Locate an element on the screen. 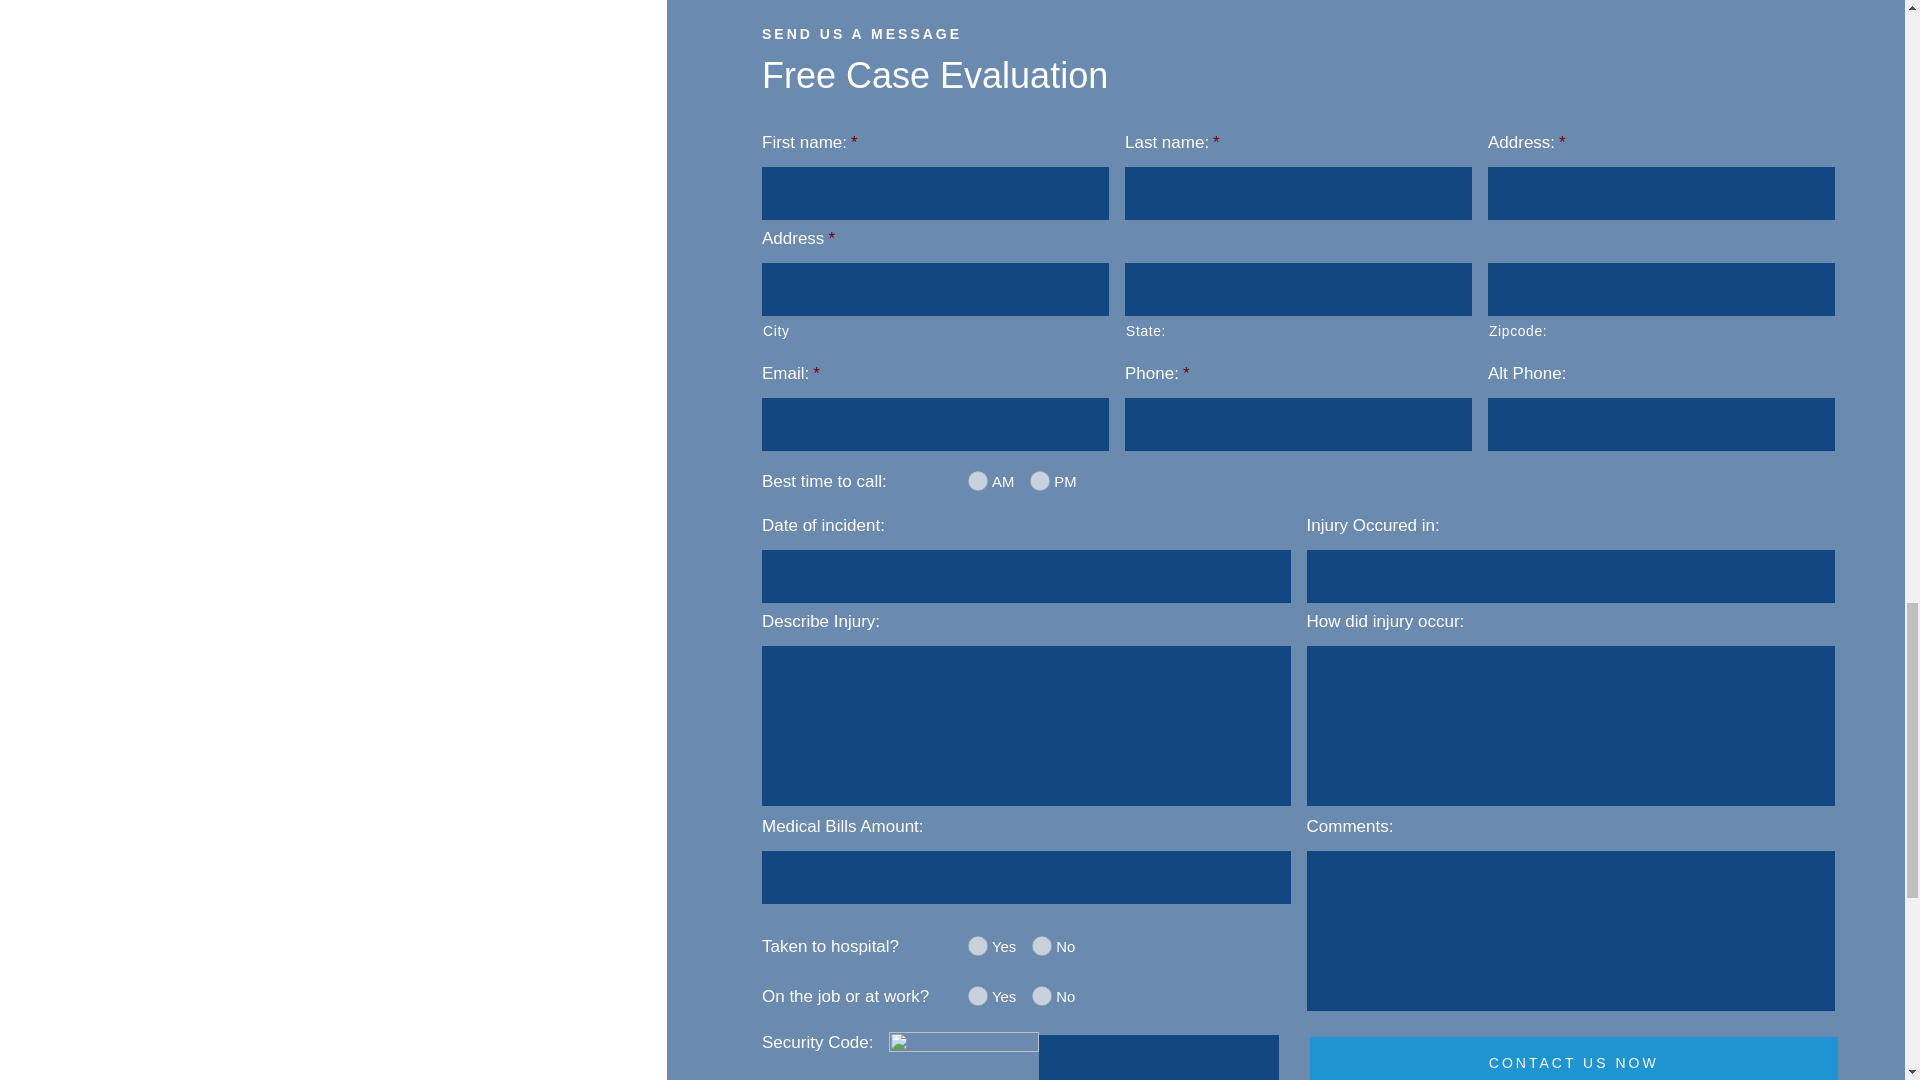  AM is located at coordinates (978, 480).